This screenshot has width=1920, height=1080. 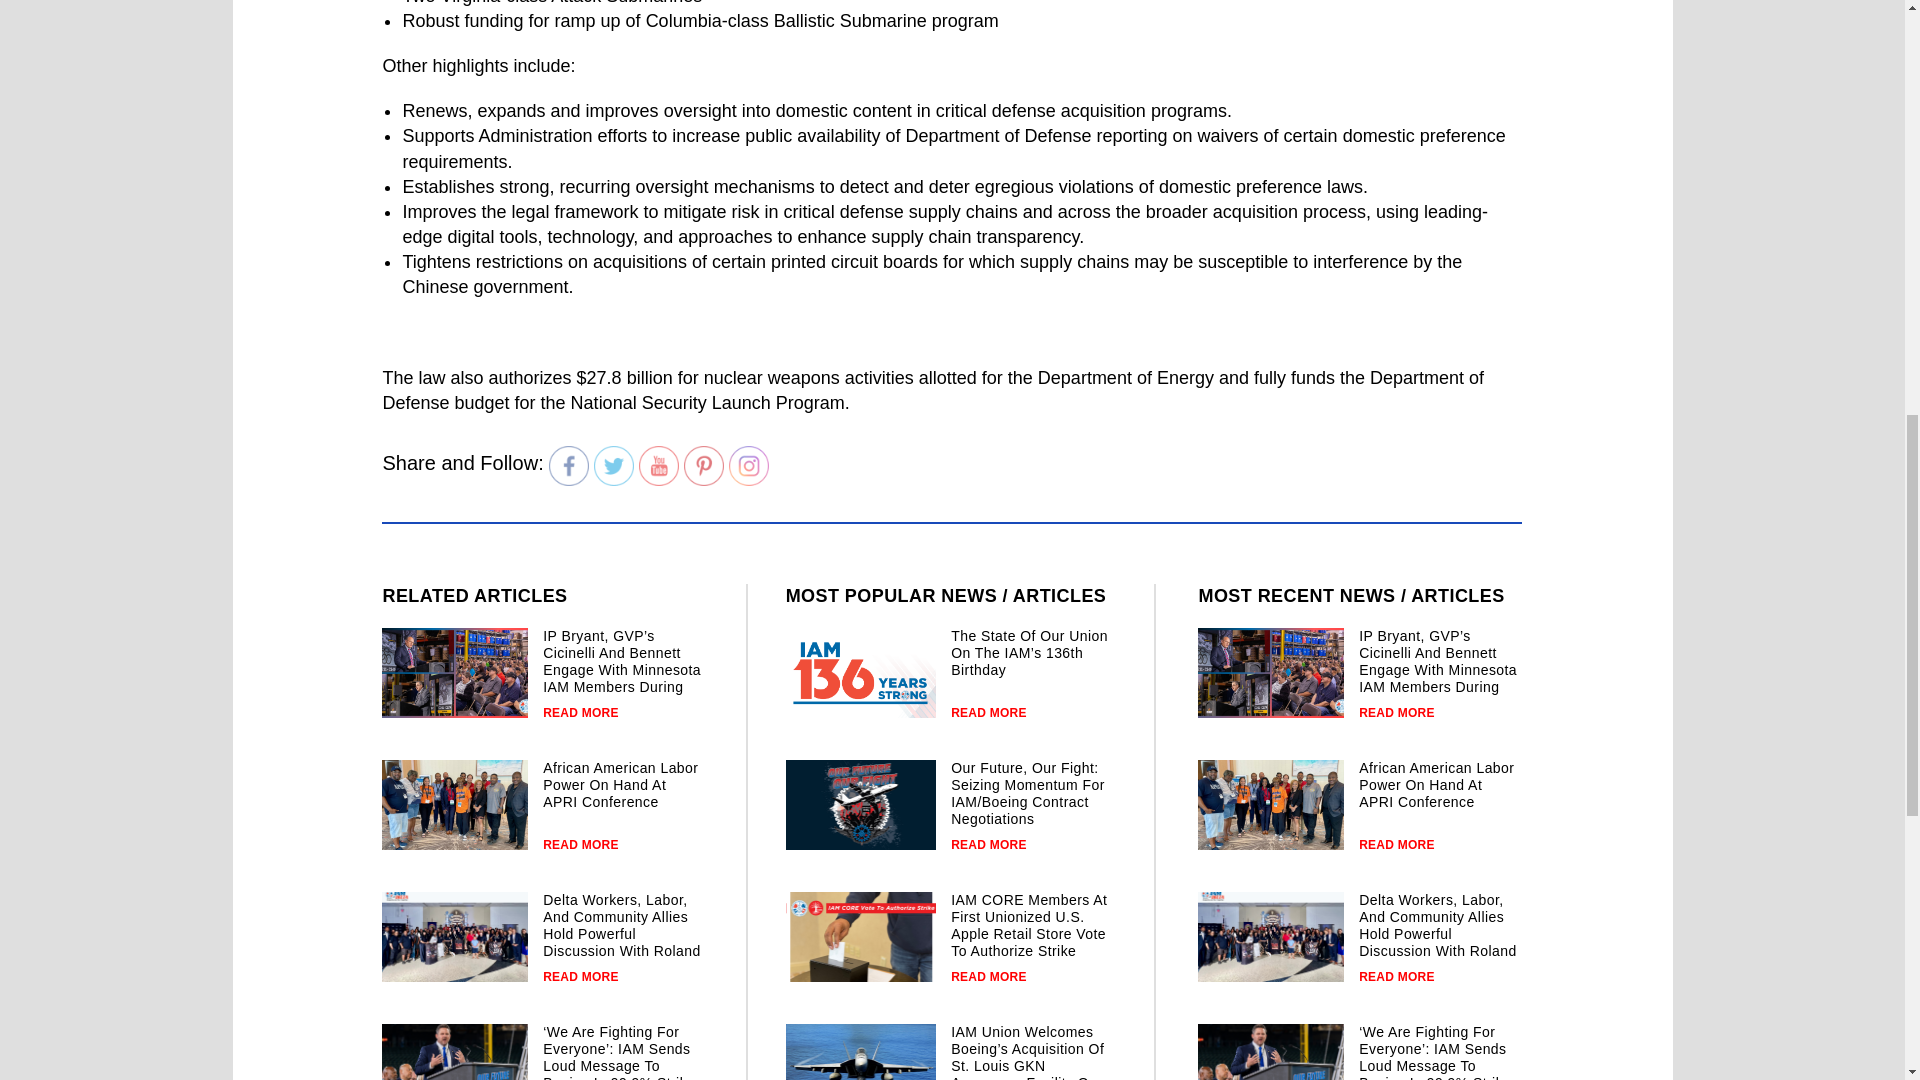 What do you see at coordinates (613, 466) in the screenshot?
I see `Twitter` at bounding box center [613, 466].